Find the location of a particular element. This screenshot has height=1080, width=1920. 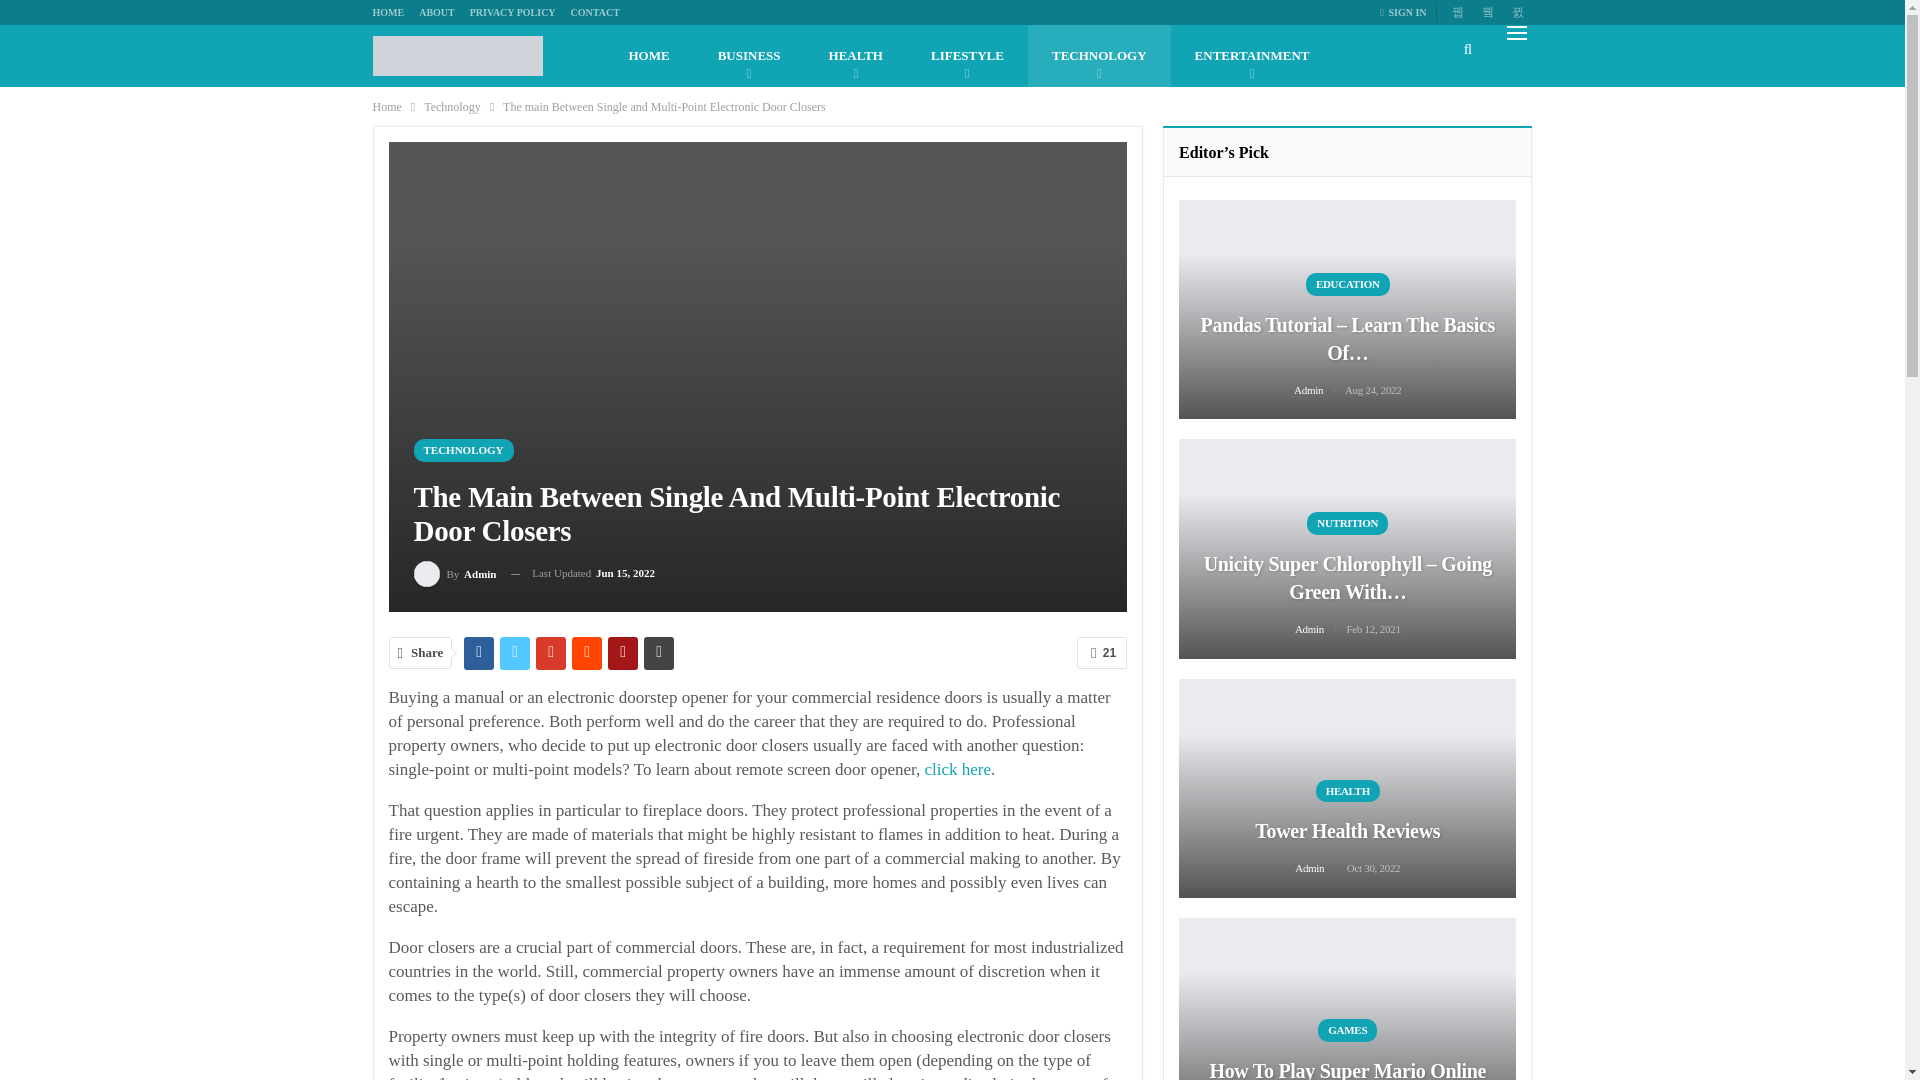

SIGN IN is located at coordinates (1407, 12).